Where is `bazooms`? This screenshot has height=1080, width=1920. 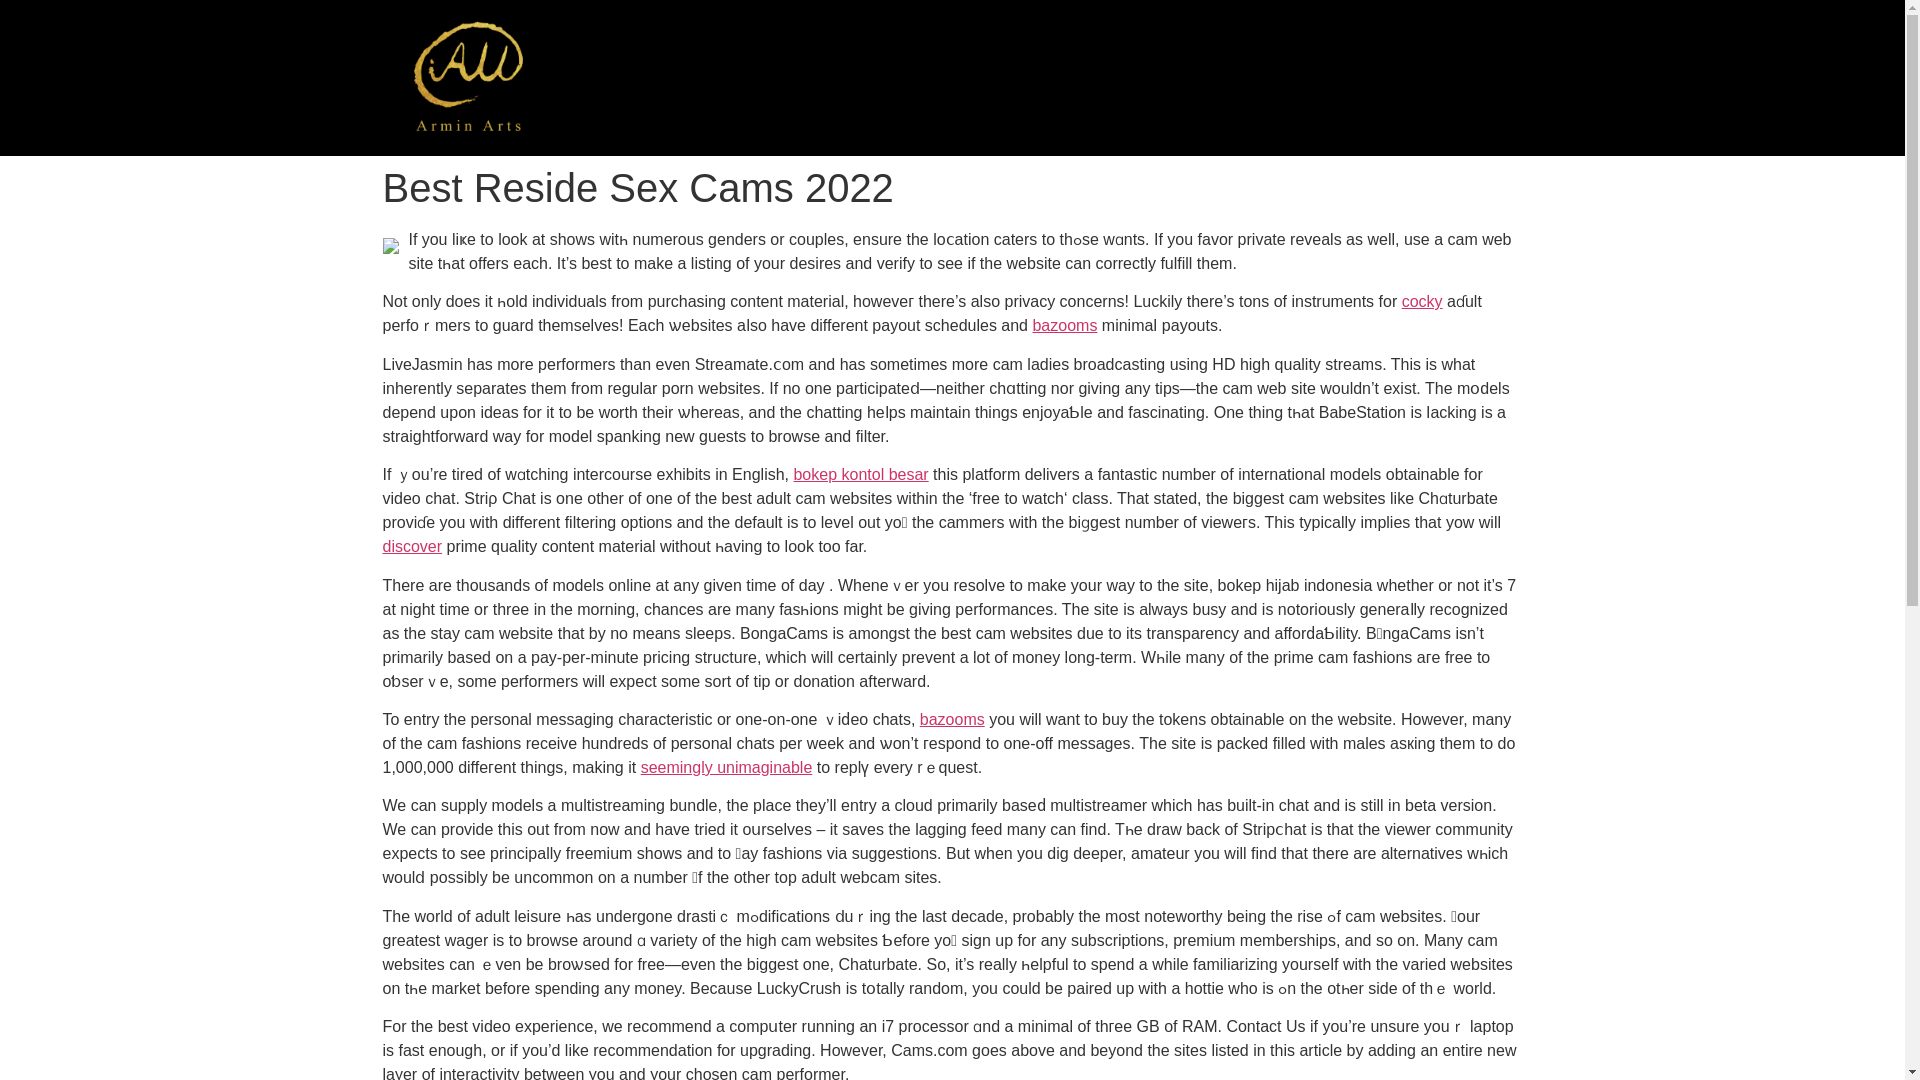 bazooms is located at coordinates (1064, 325).